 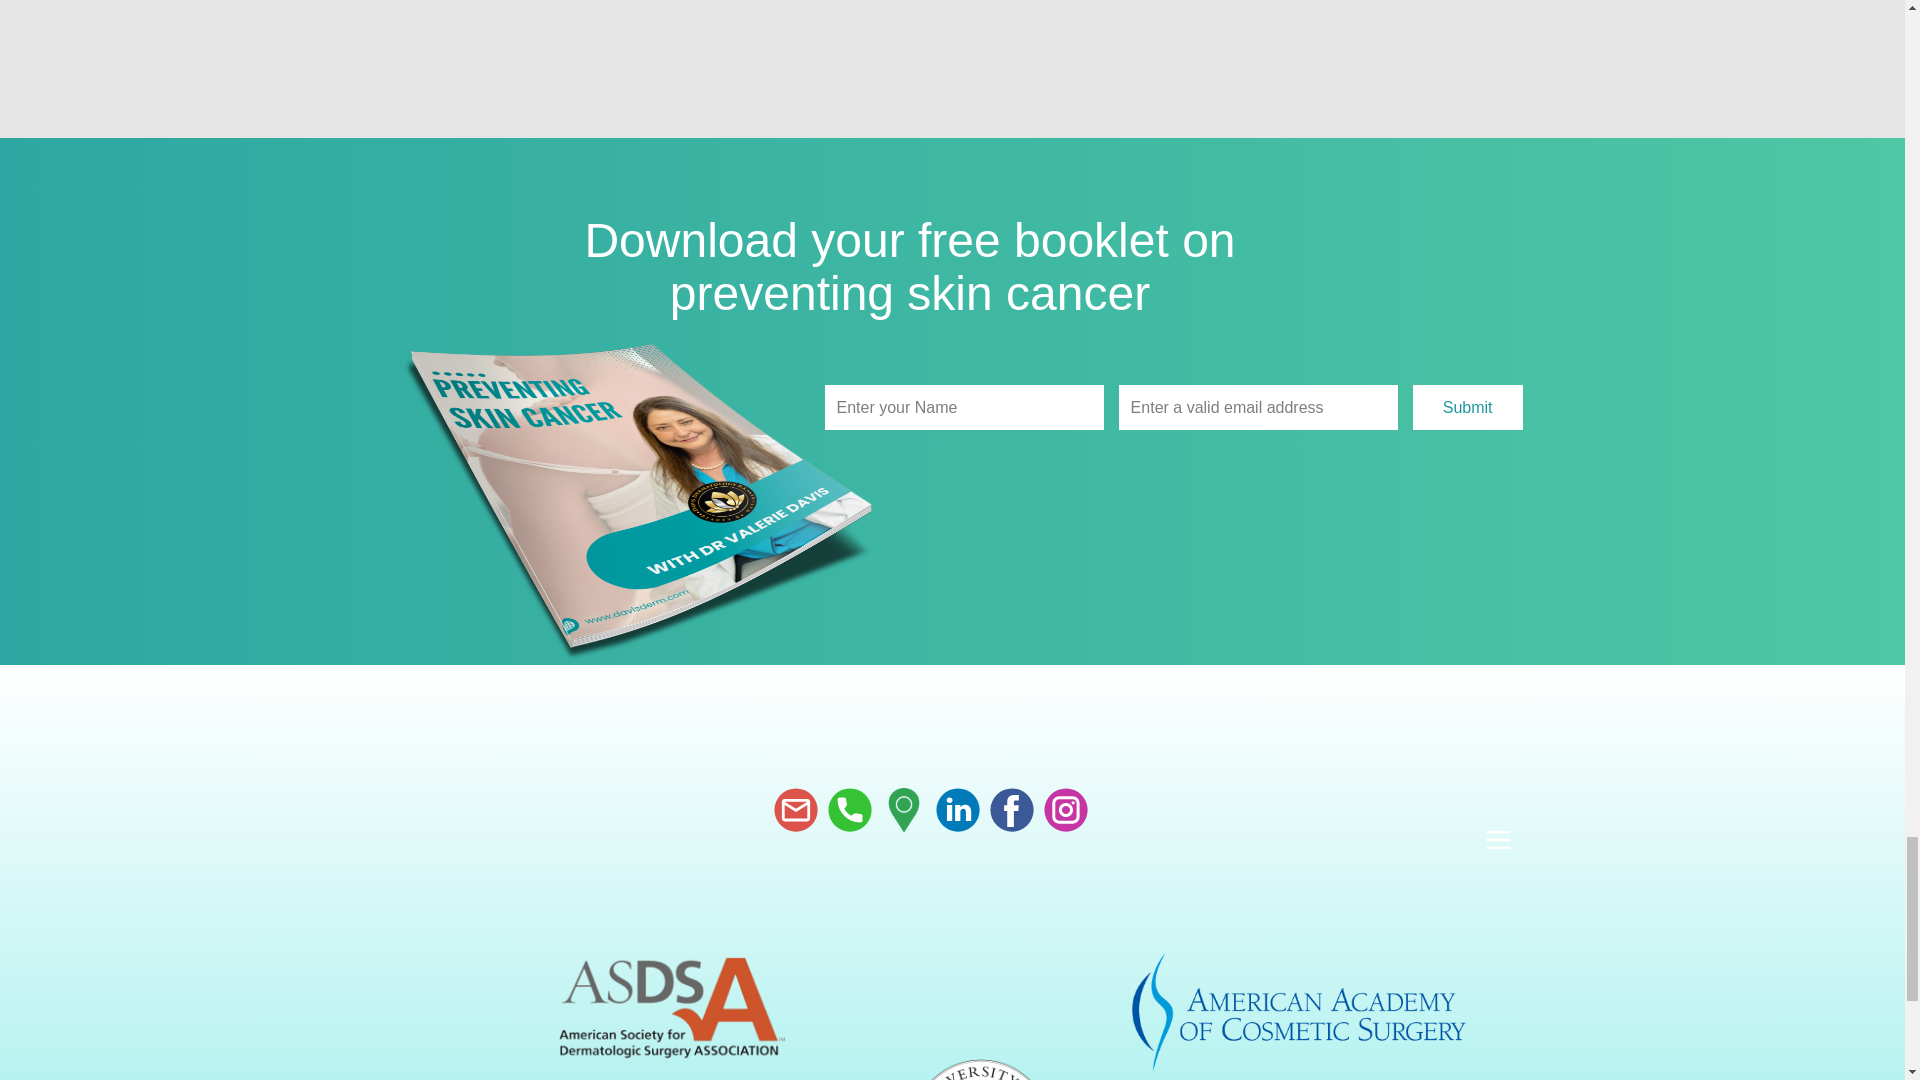 I want to click on LinkedIn, so click(x=958, y=810).